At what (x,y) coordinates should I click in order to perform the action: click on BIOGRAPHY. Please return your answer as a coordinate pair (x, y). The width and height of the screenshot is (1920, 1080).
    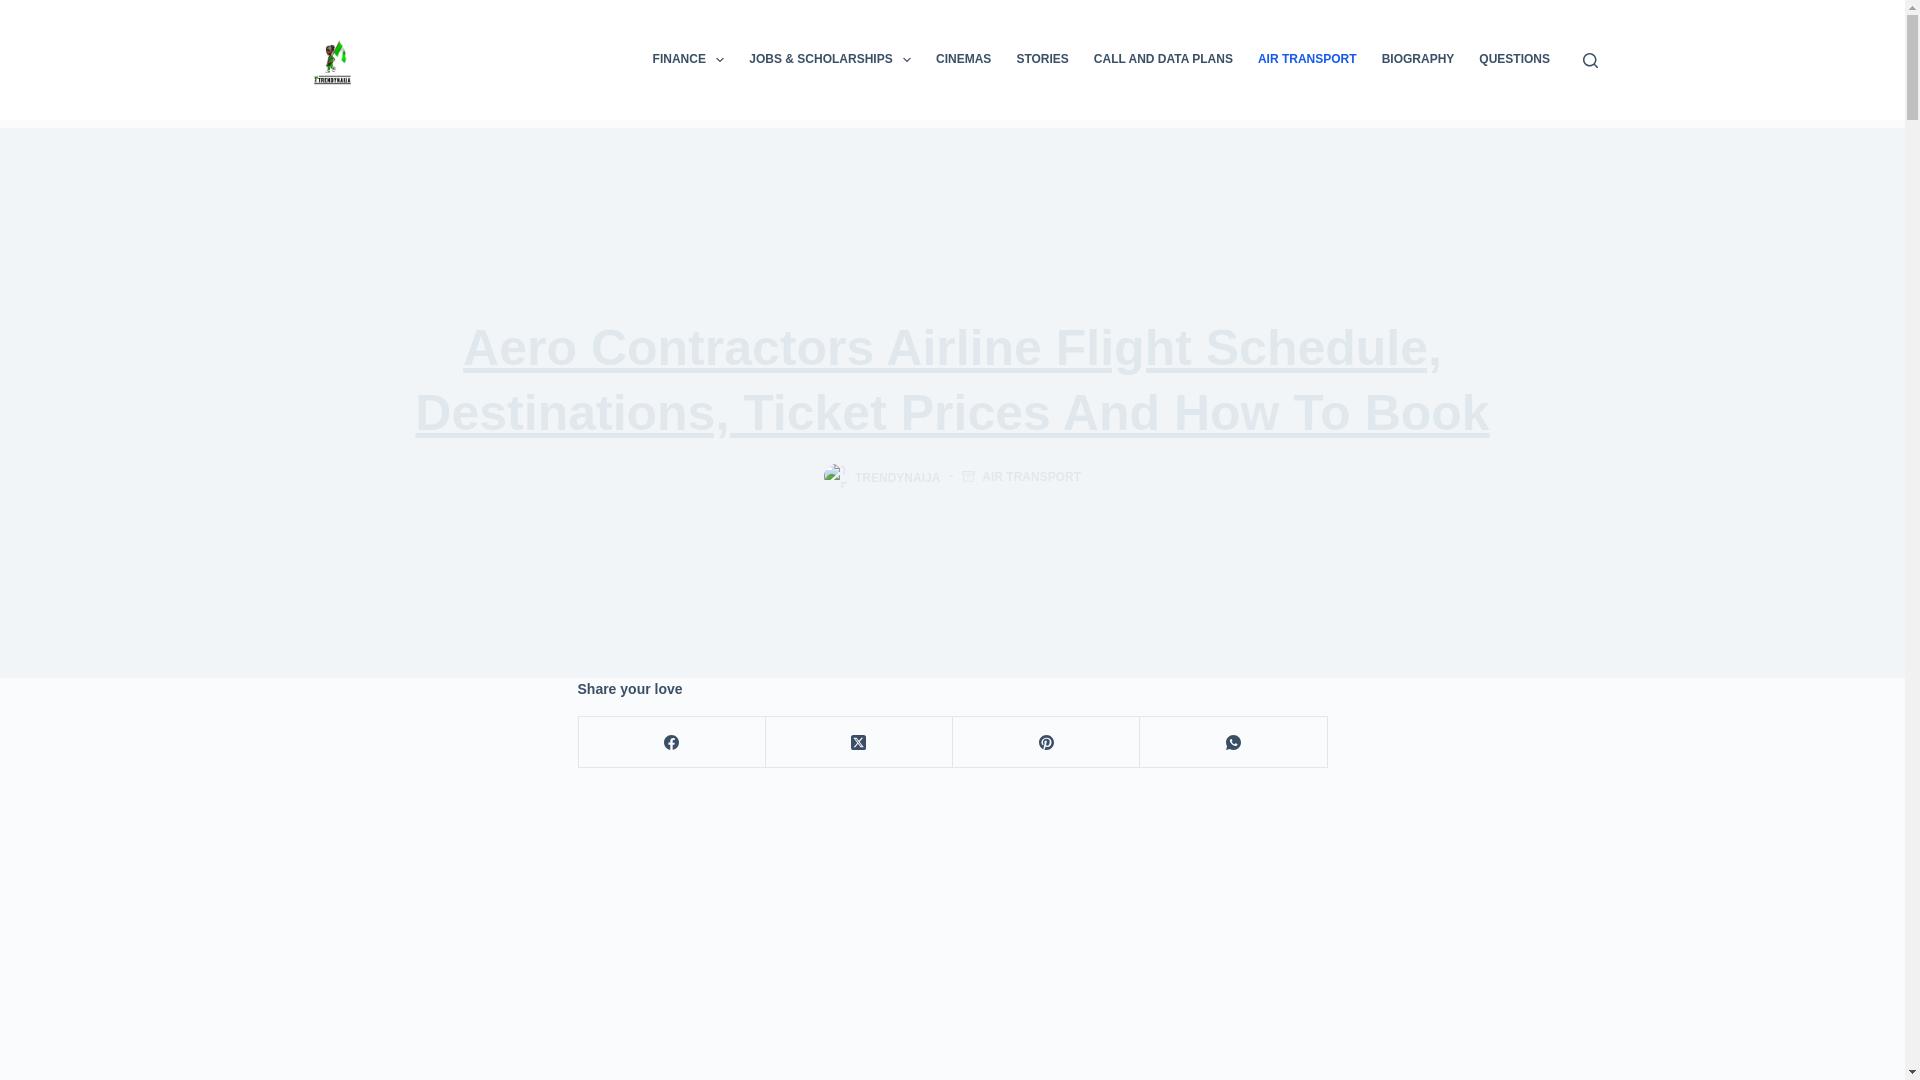
    Looking at the image, I should click on (1417, 60).